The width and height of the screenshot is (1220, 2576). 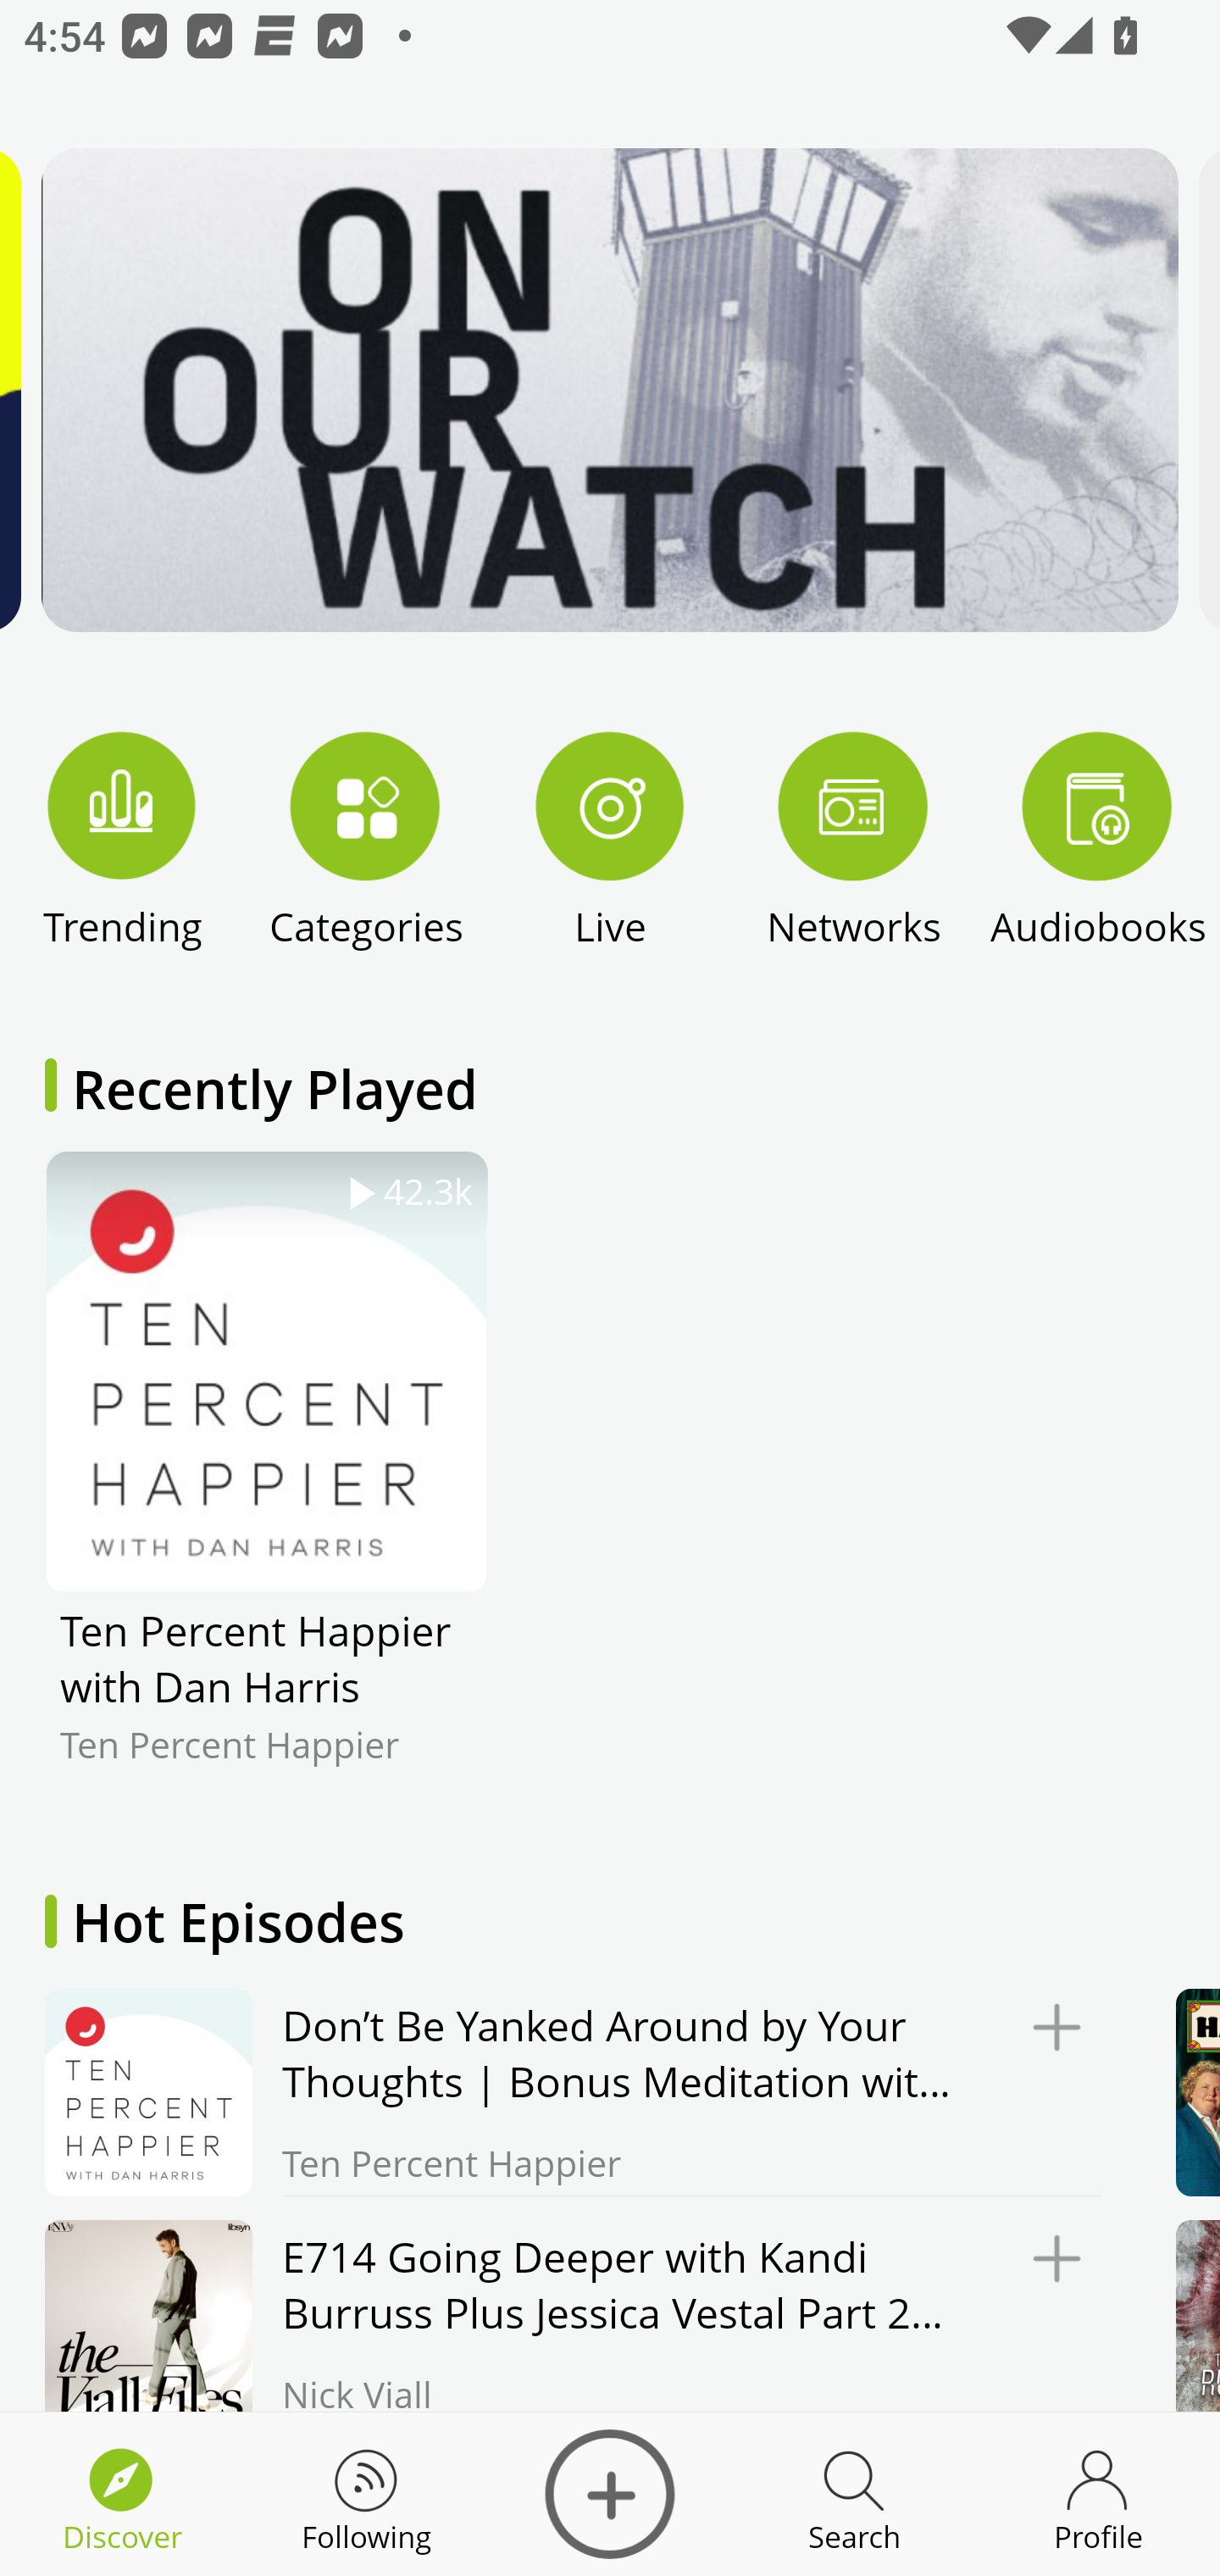 What do you see at coordinates (366, 2495) in the screenshot?
I see `Discover Following` at bounding box center [366, 2495].